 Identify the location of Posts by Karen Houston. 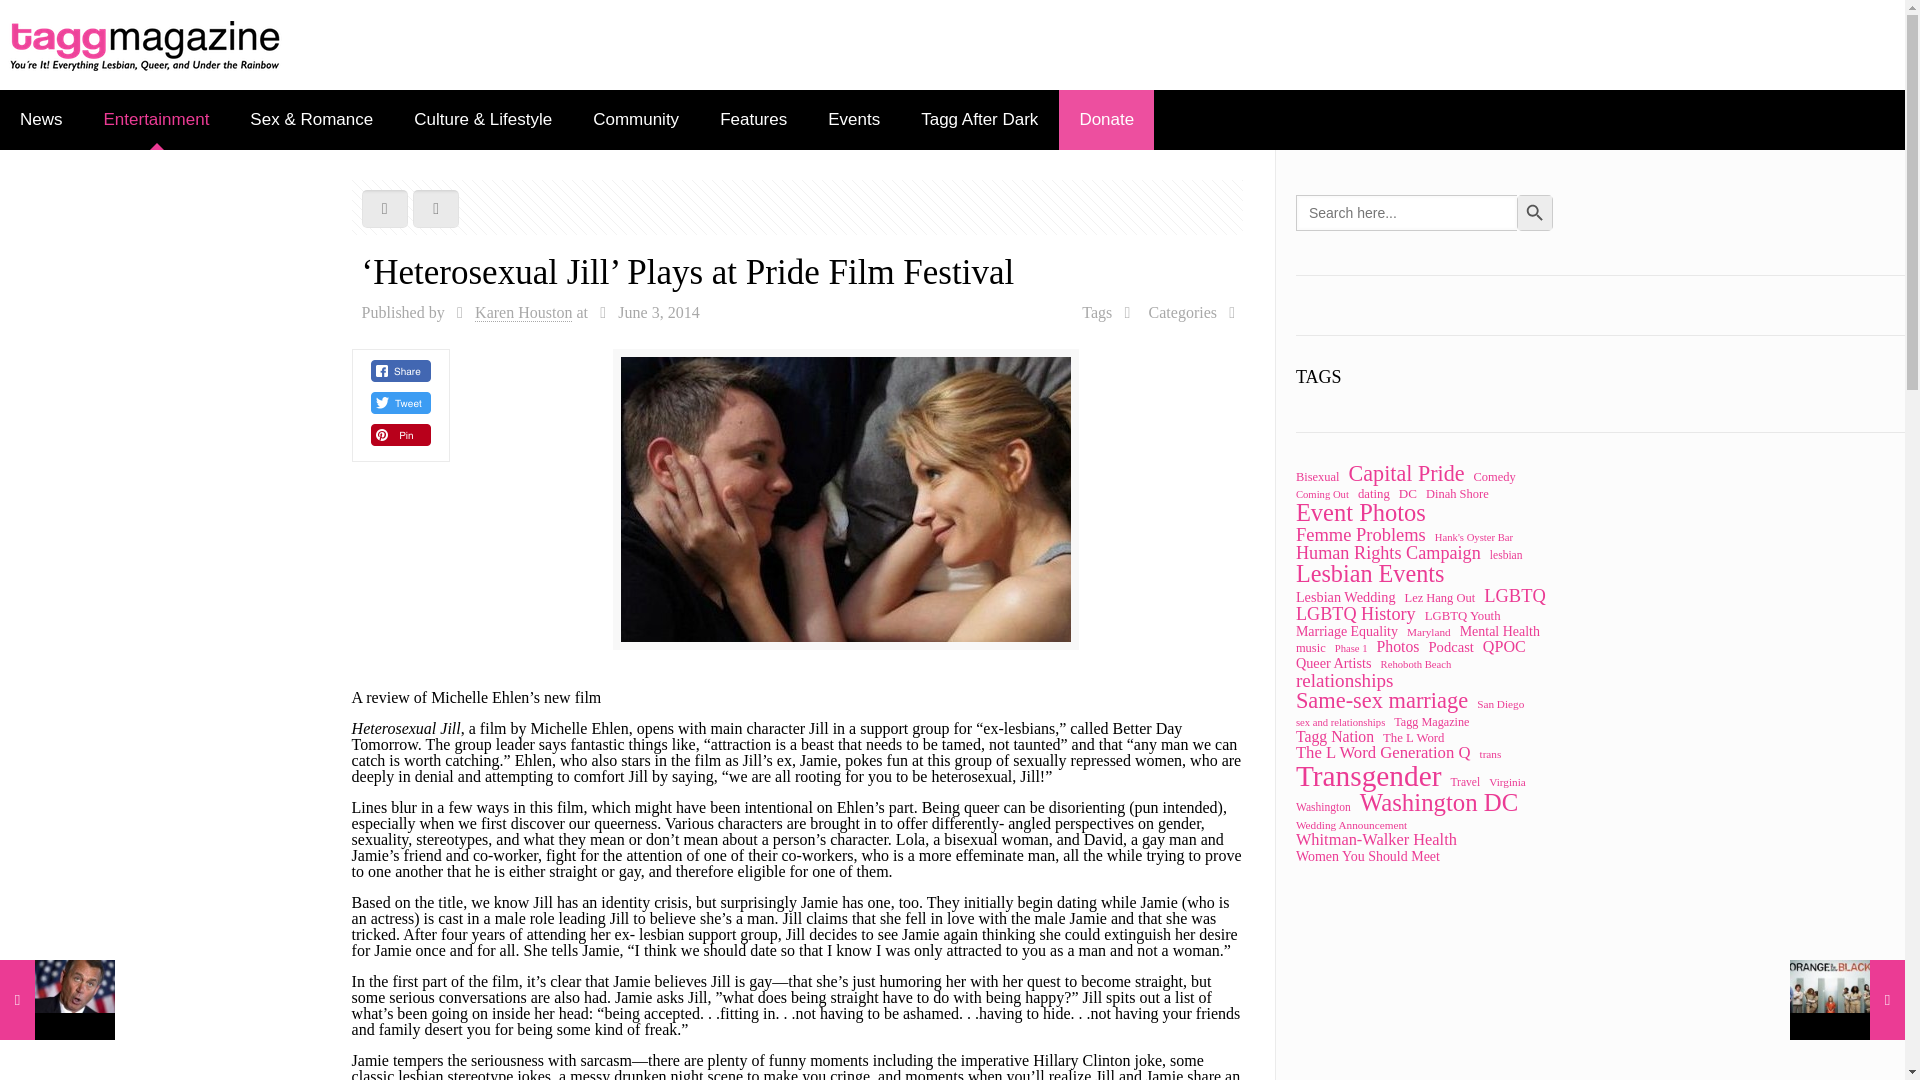
(523, 312).